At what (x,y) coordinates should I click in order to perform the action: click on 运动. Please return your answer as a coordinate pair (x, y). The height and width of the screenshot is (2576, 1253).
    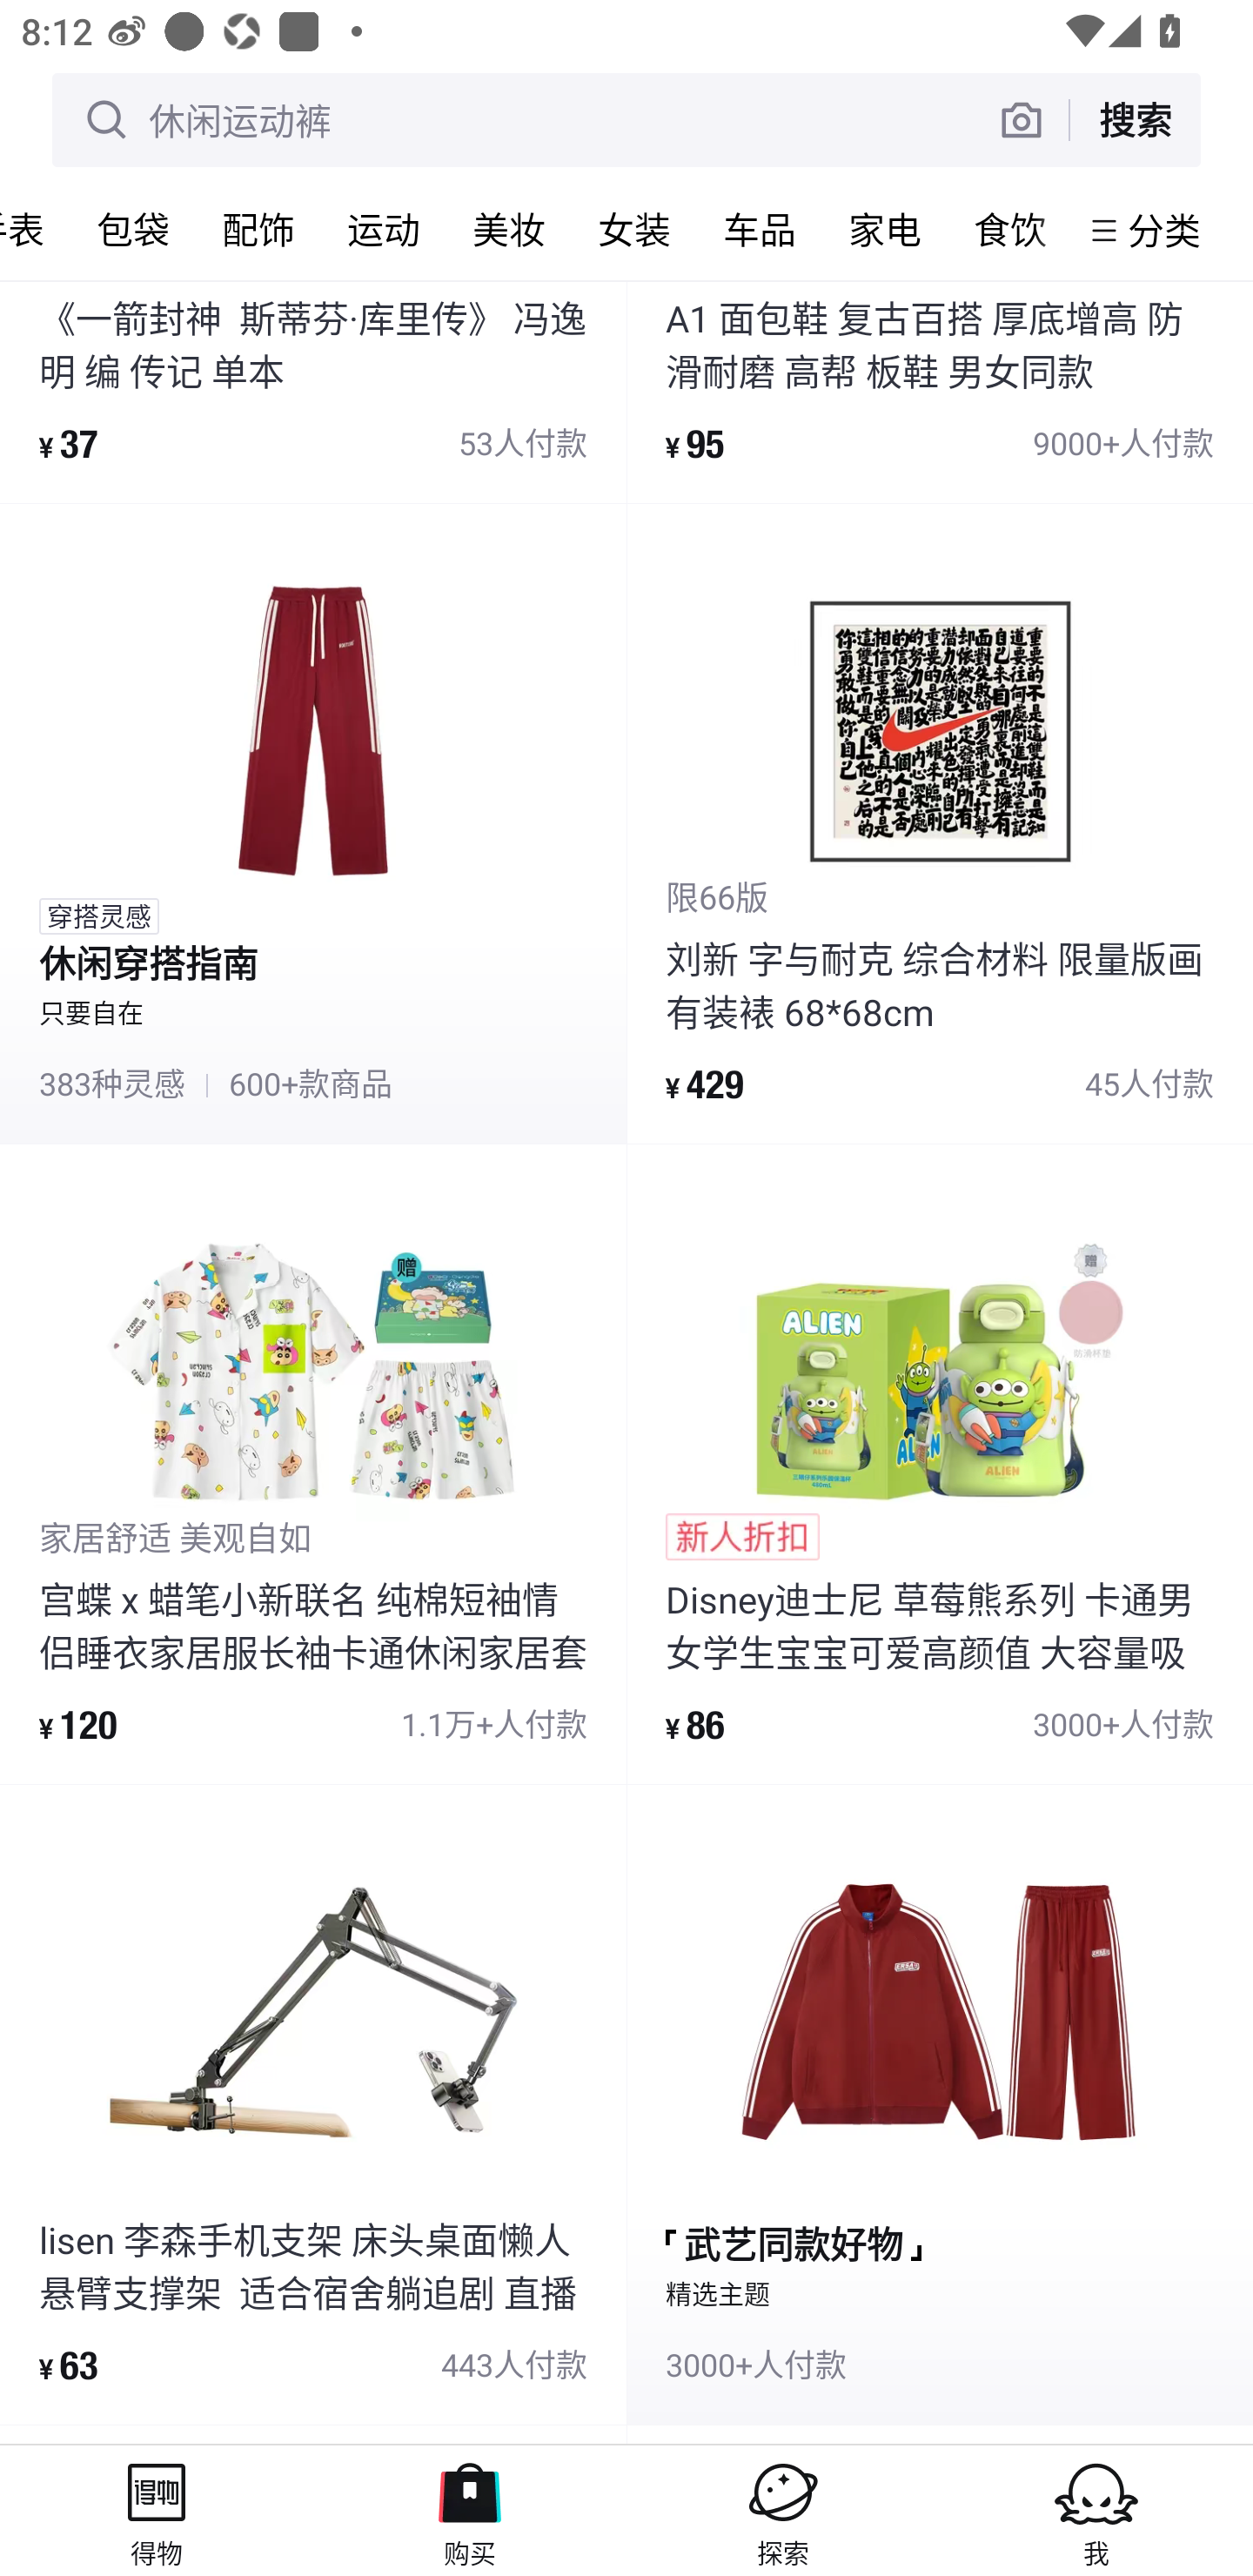
    Looking at the image, I should click on (383, 229).